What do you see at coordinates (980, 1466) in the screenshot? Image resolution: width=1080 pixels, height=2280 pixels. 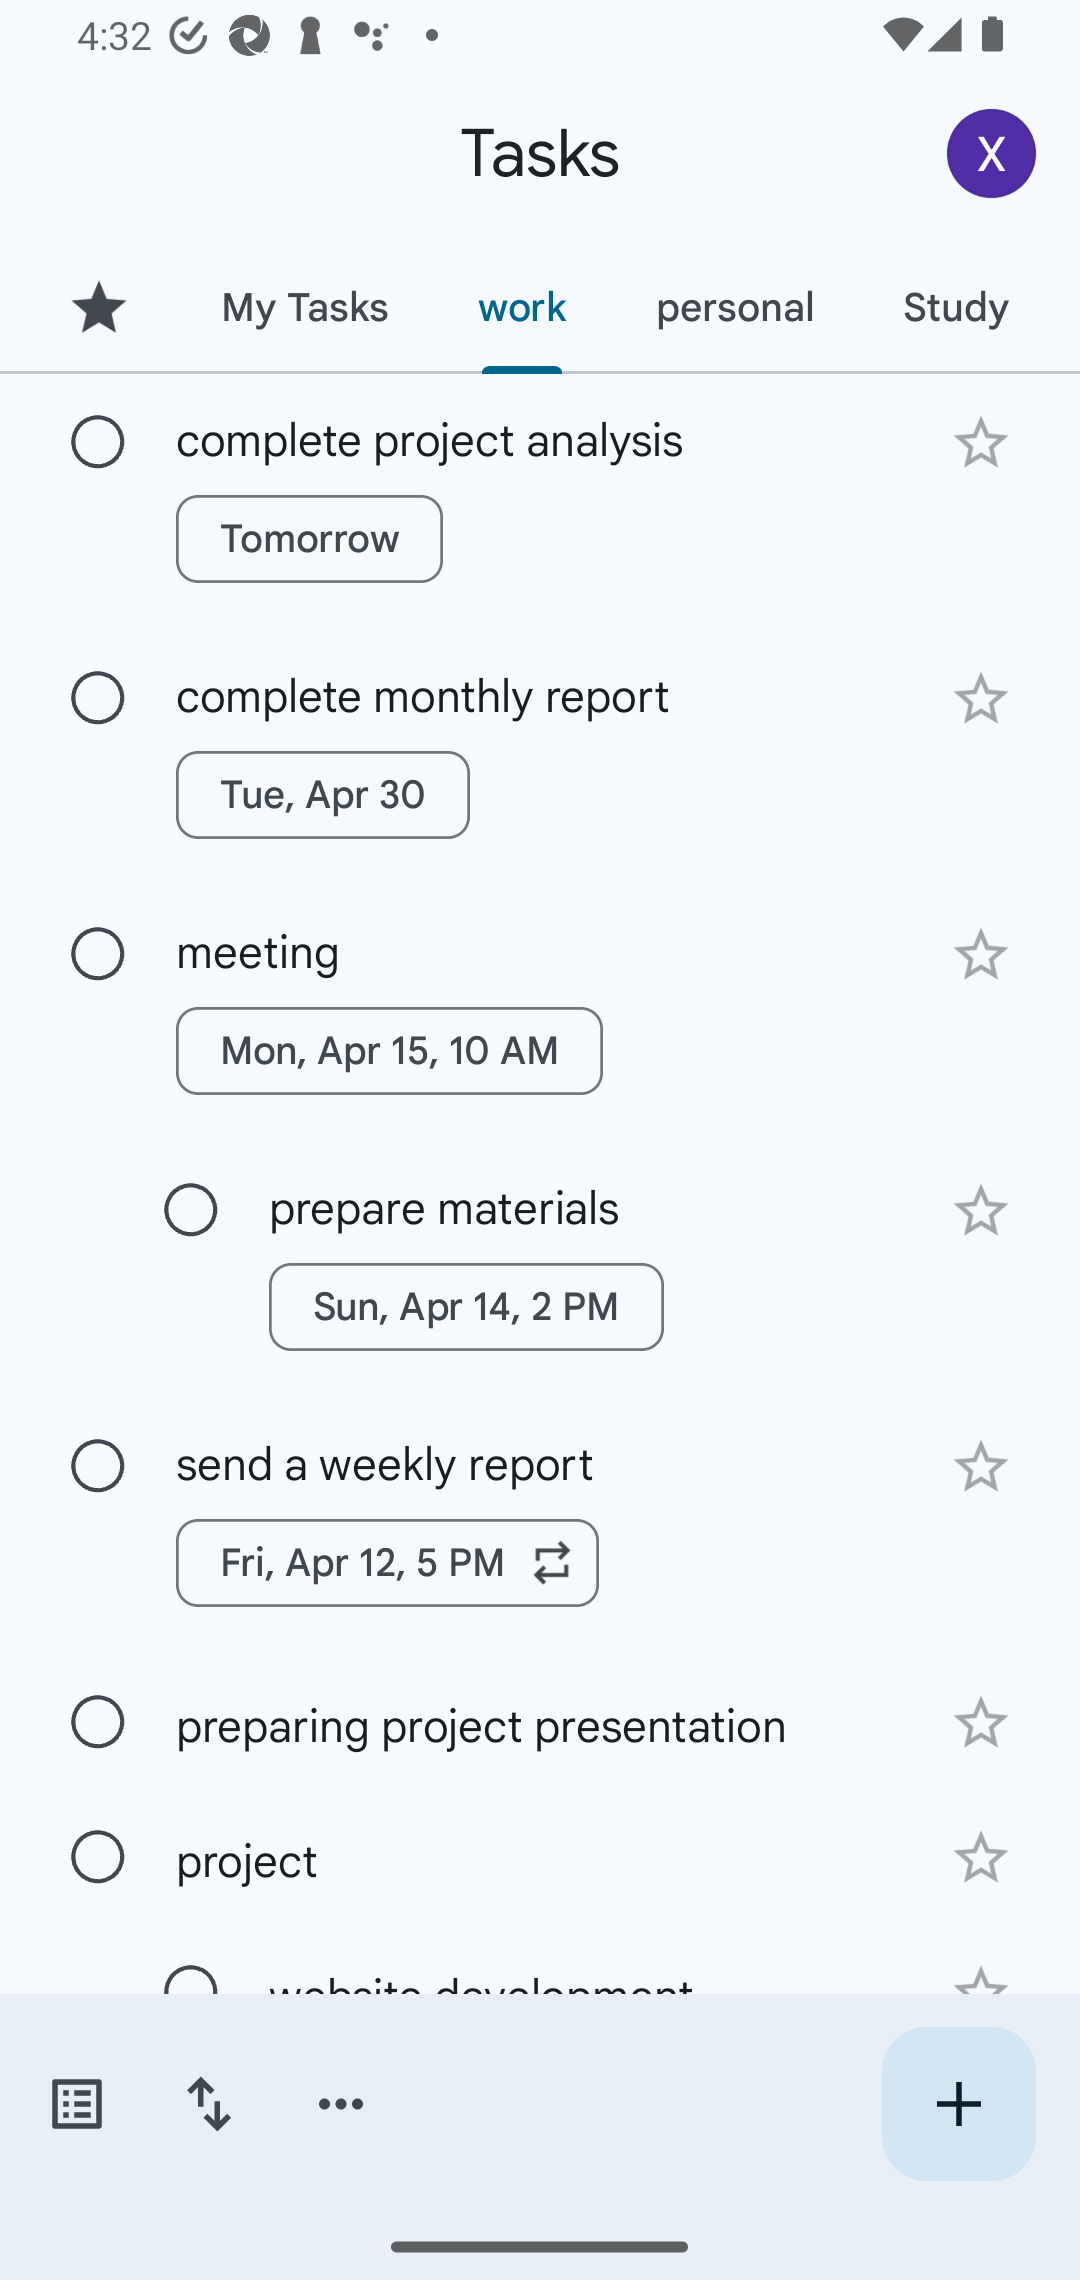 I see `Add star` at bounding box center [980, 1466].